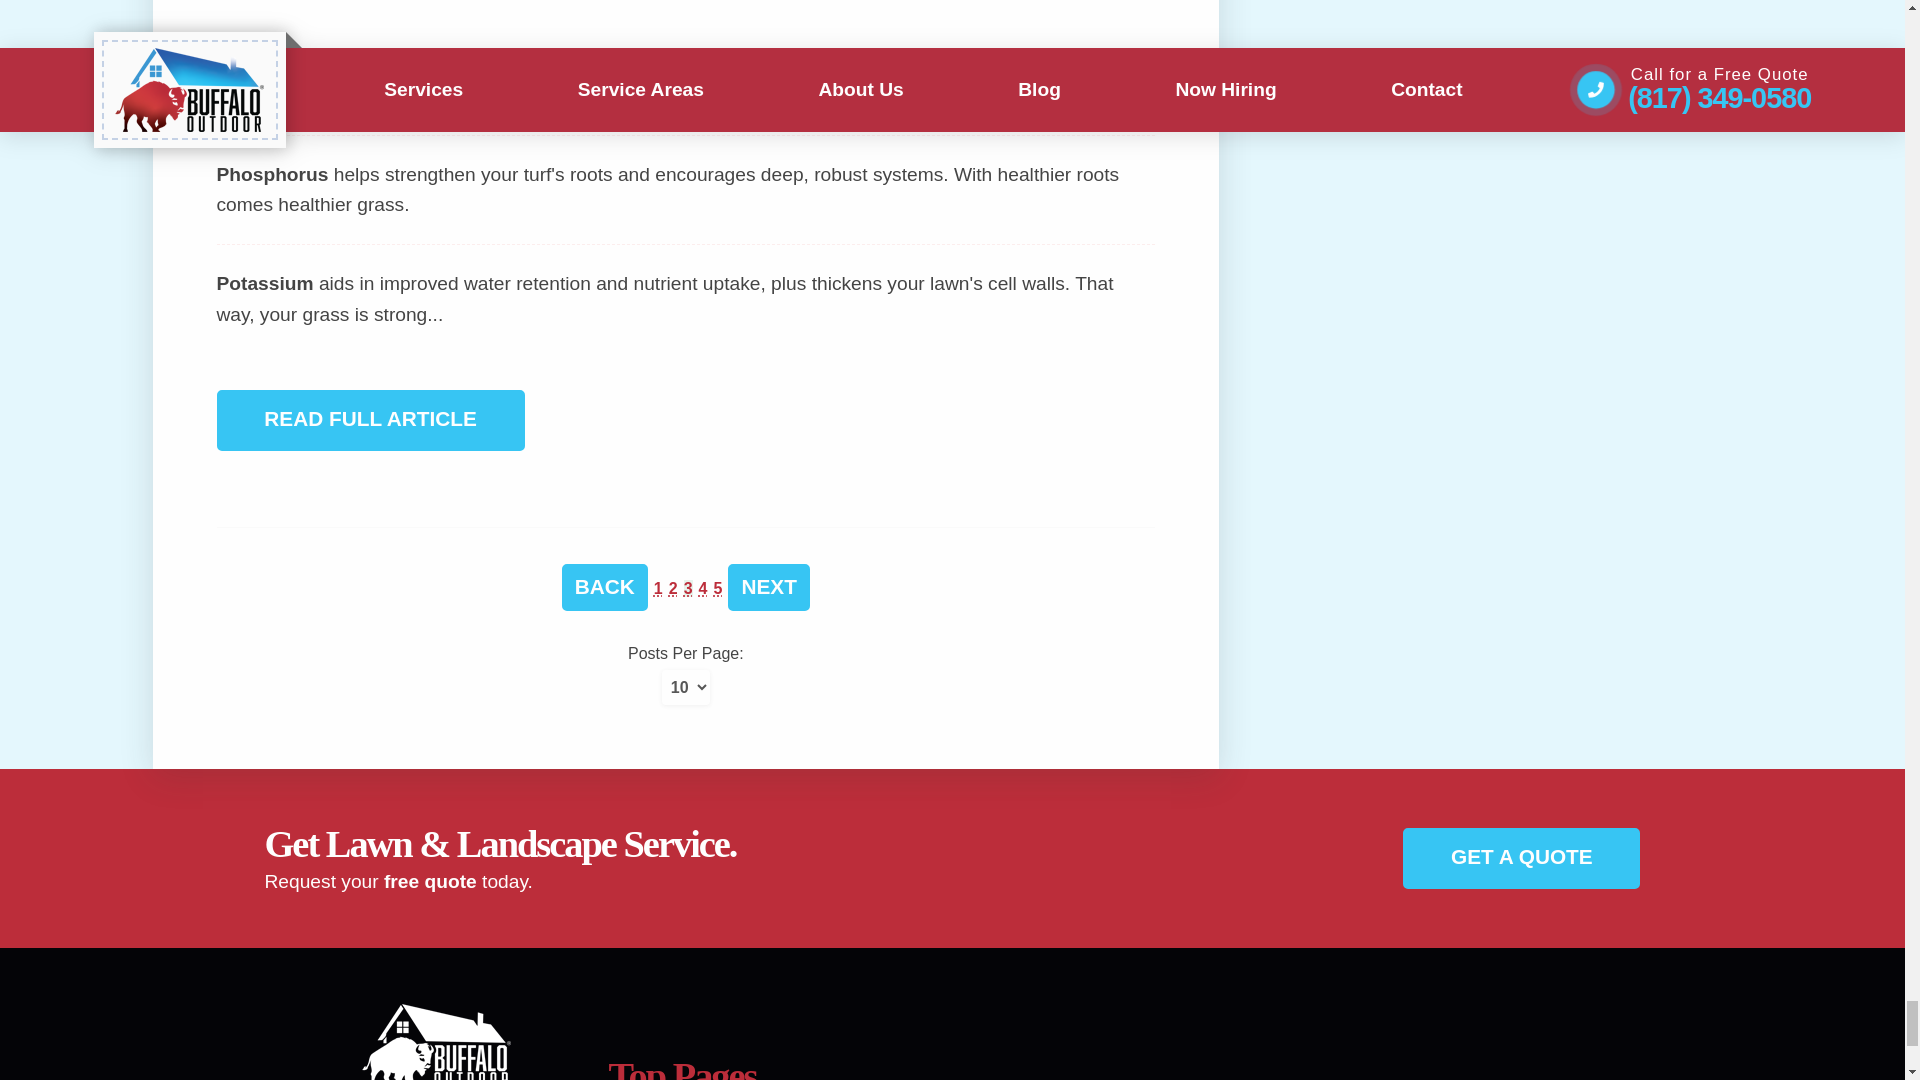 This screenshot has height=1080, width=1920. I want to click on Next, so click(768, 587).